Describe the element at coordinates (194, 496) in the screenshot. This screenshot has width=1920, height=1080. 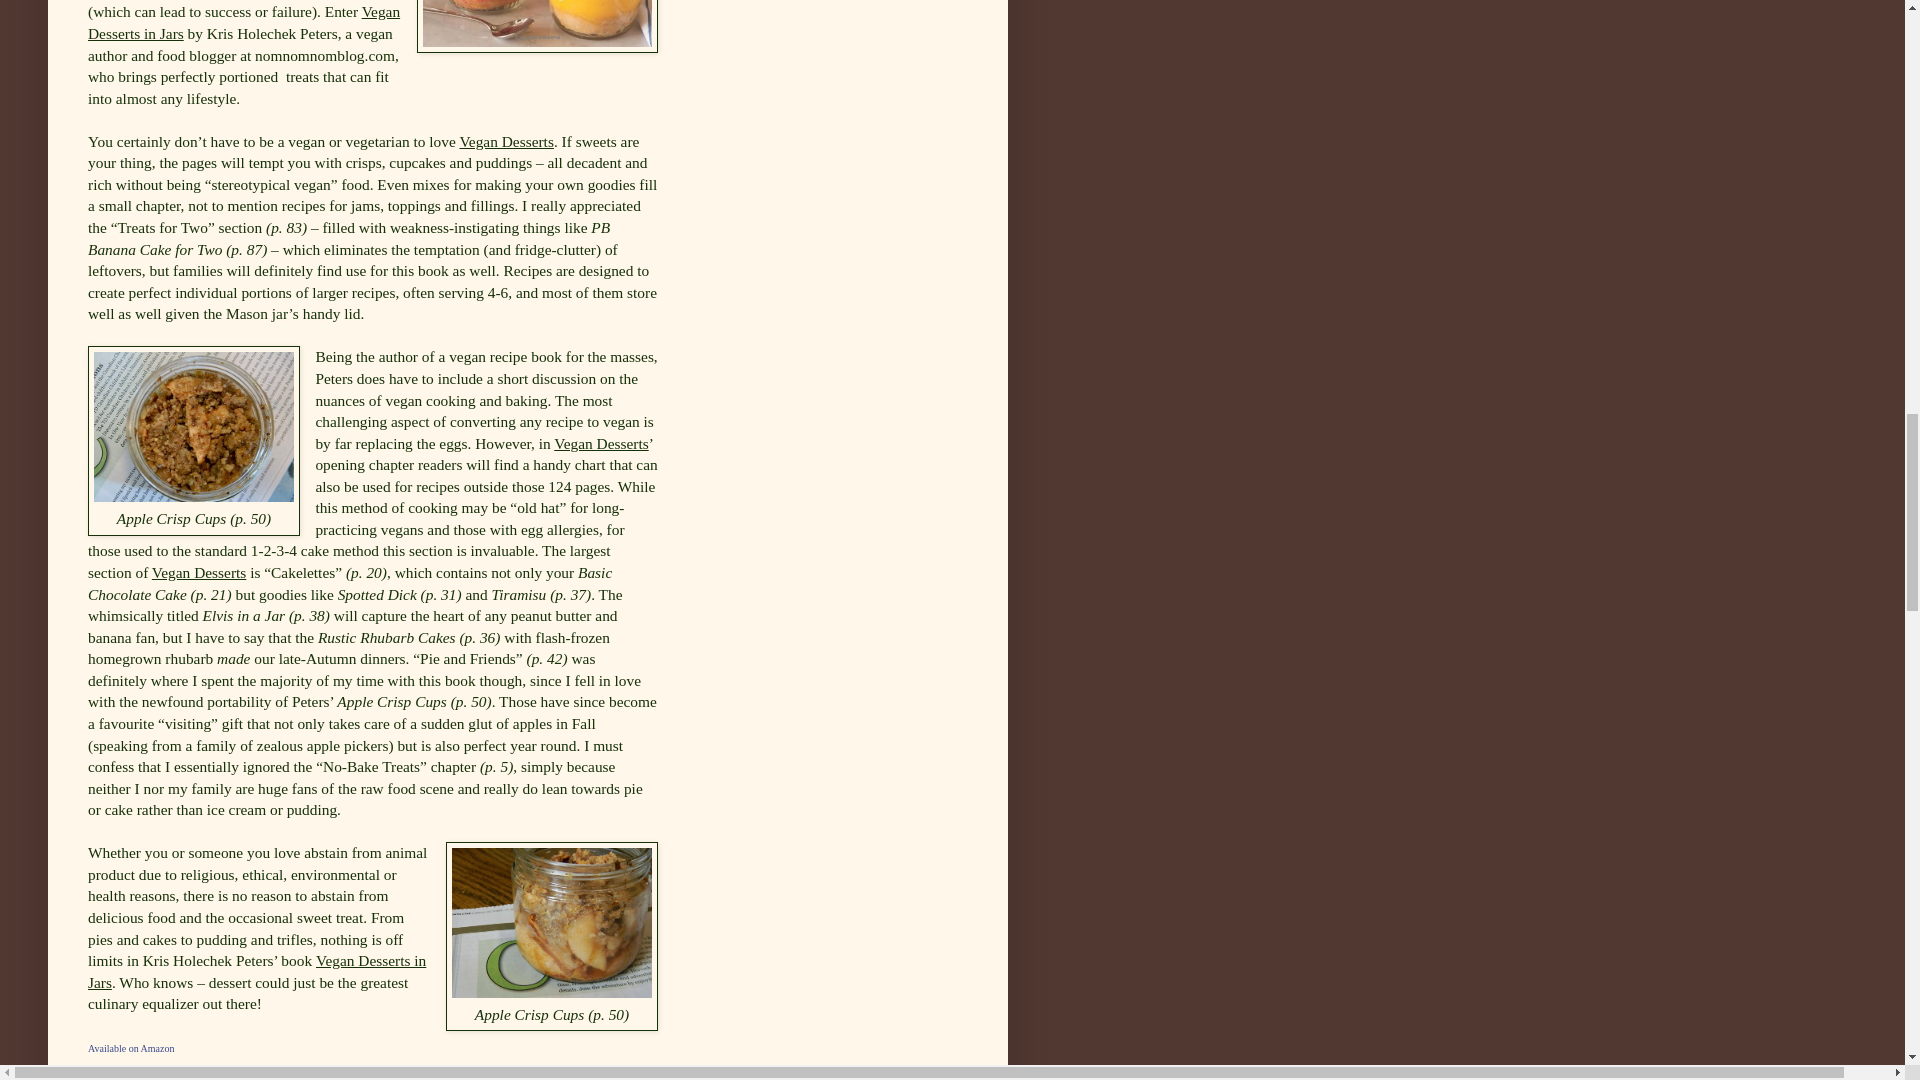
I see `Apple Crisp in a Jar by jazzijava, on Flickr` at that location.